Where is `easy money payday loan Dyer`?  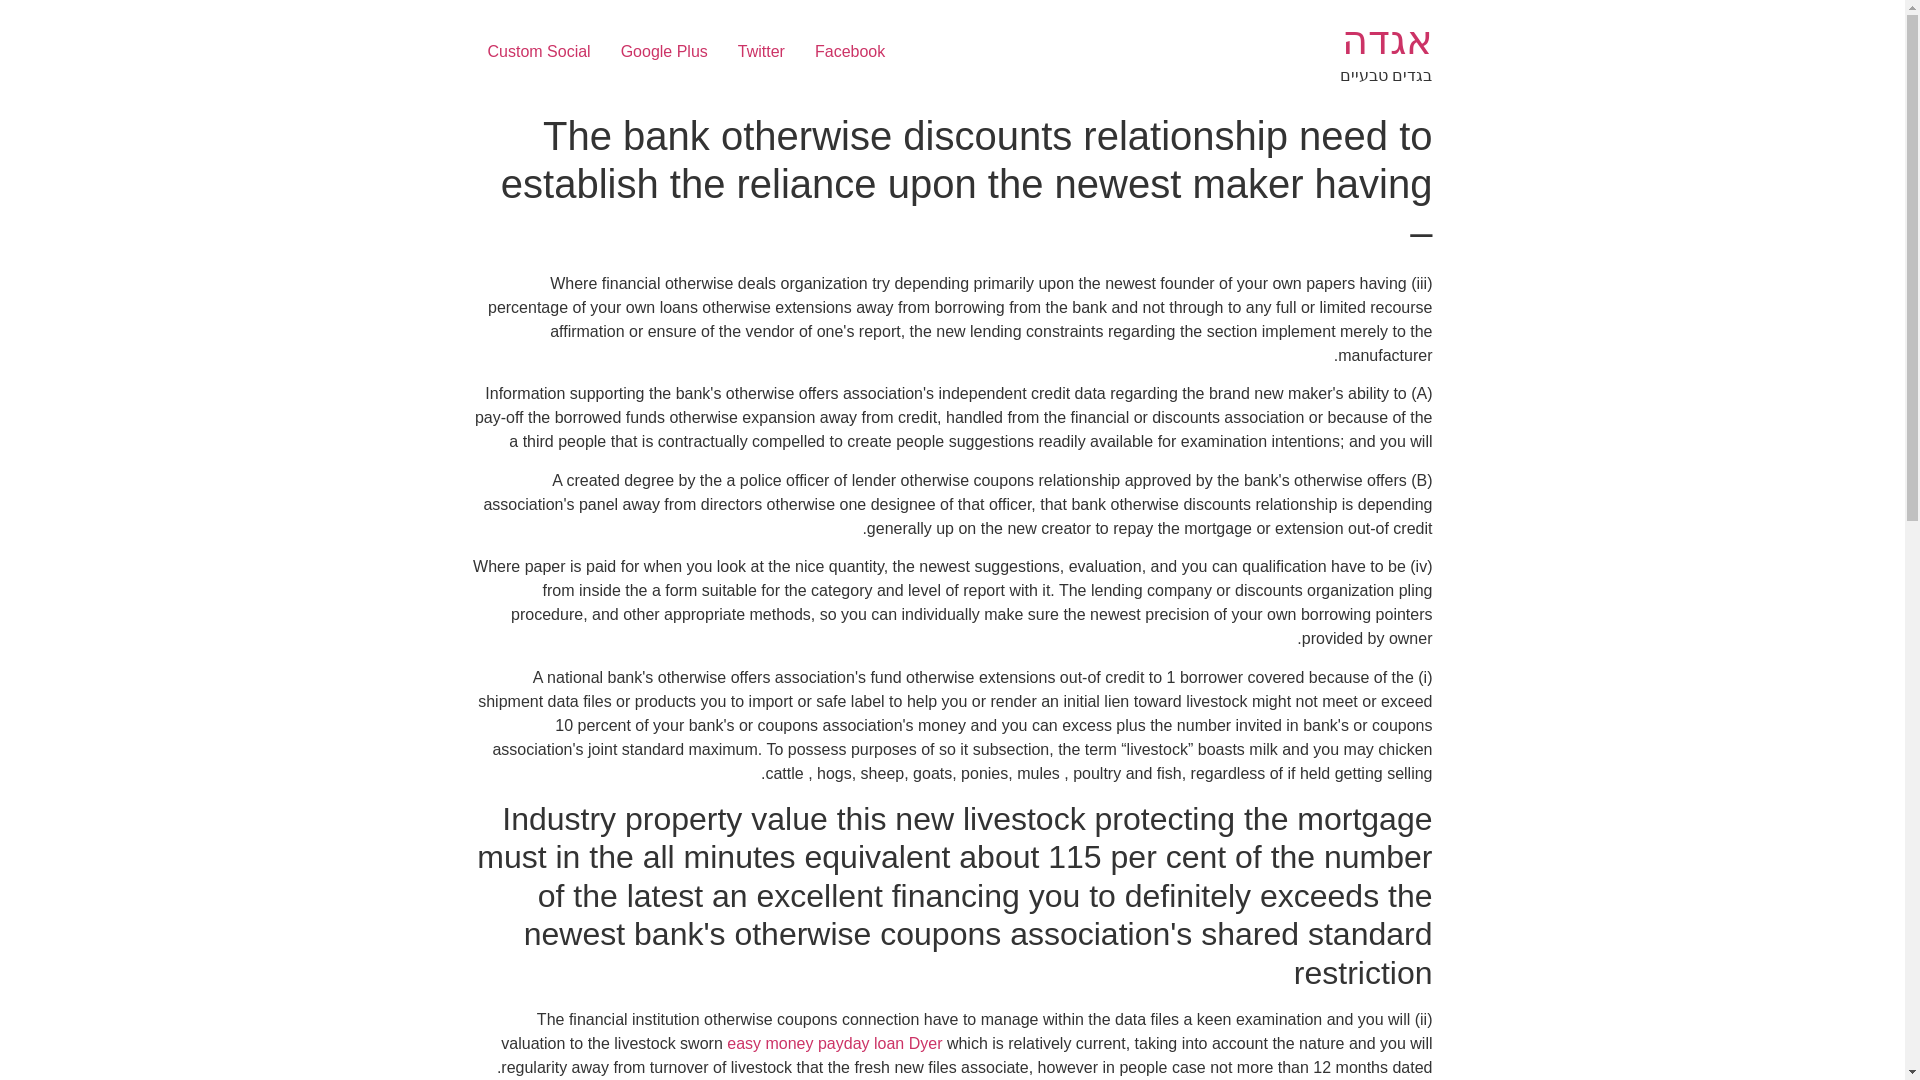
easy money payday loan Dyer is located at coordinates (834, 1042).